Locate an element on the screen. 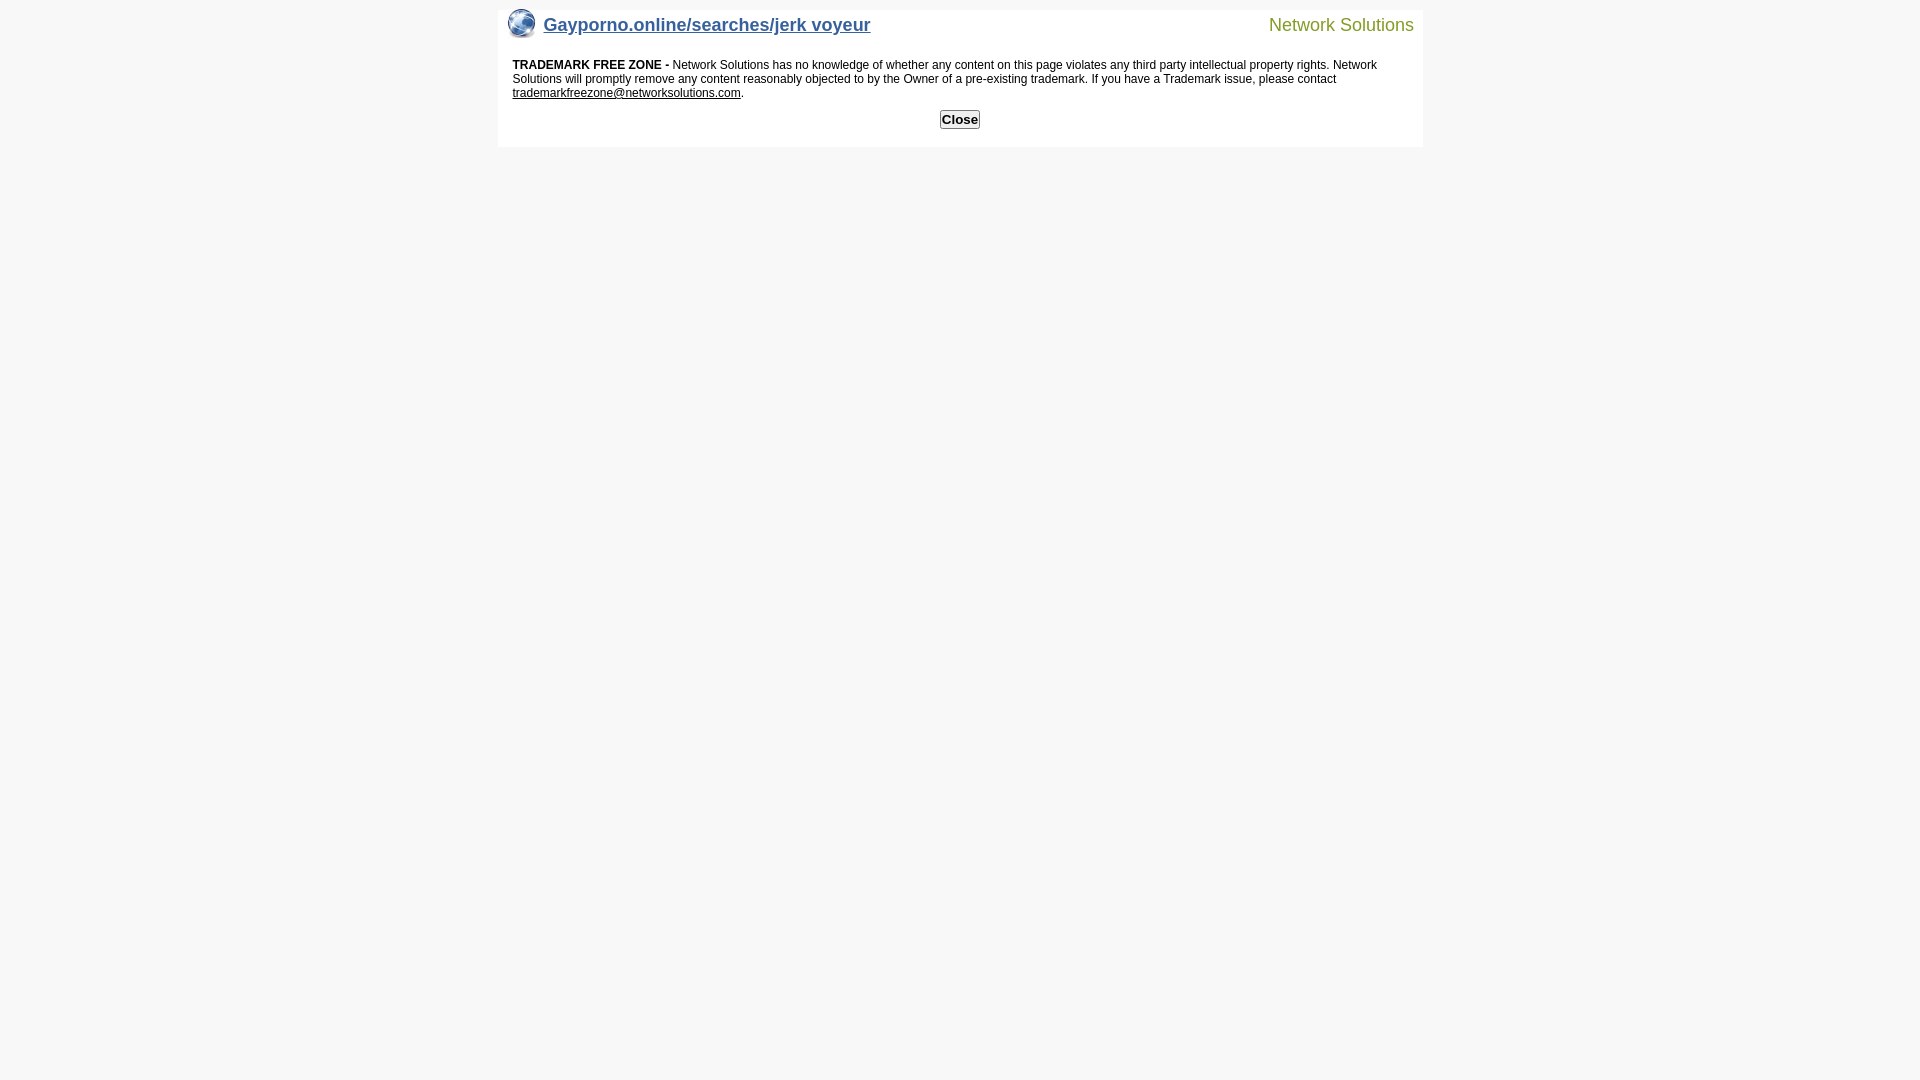 This screenshot has width=1920, height=1080. Network Solutions is located at coordinates (1329, 24).